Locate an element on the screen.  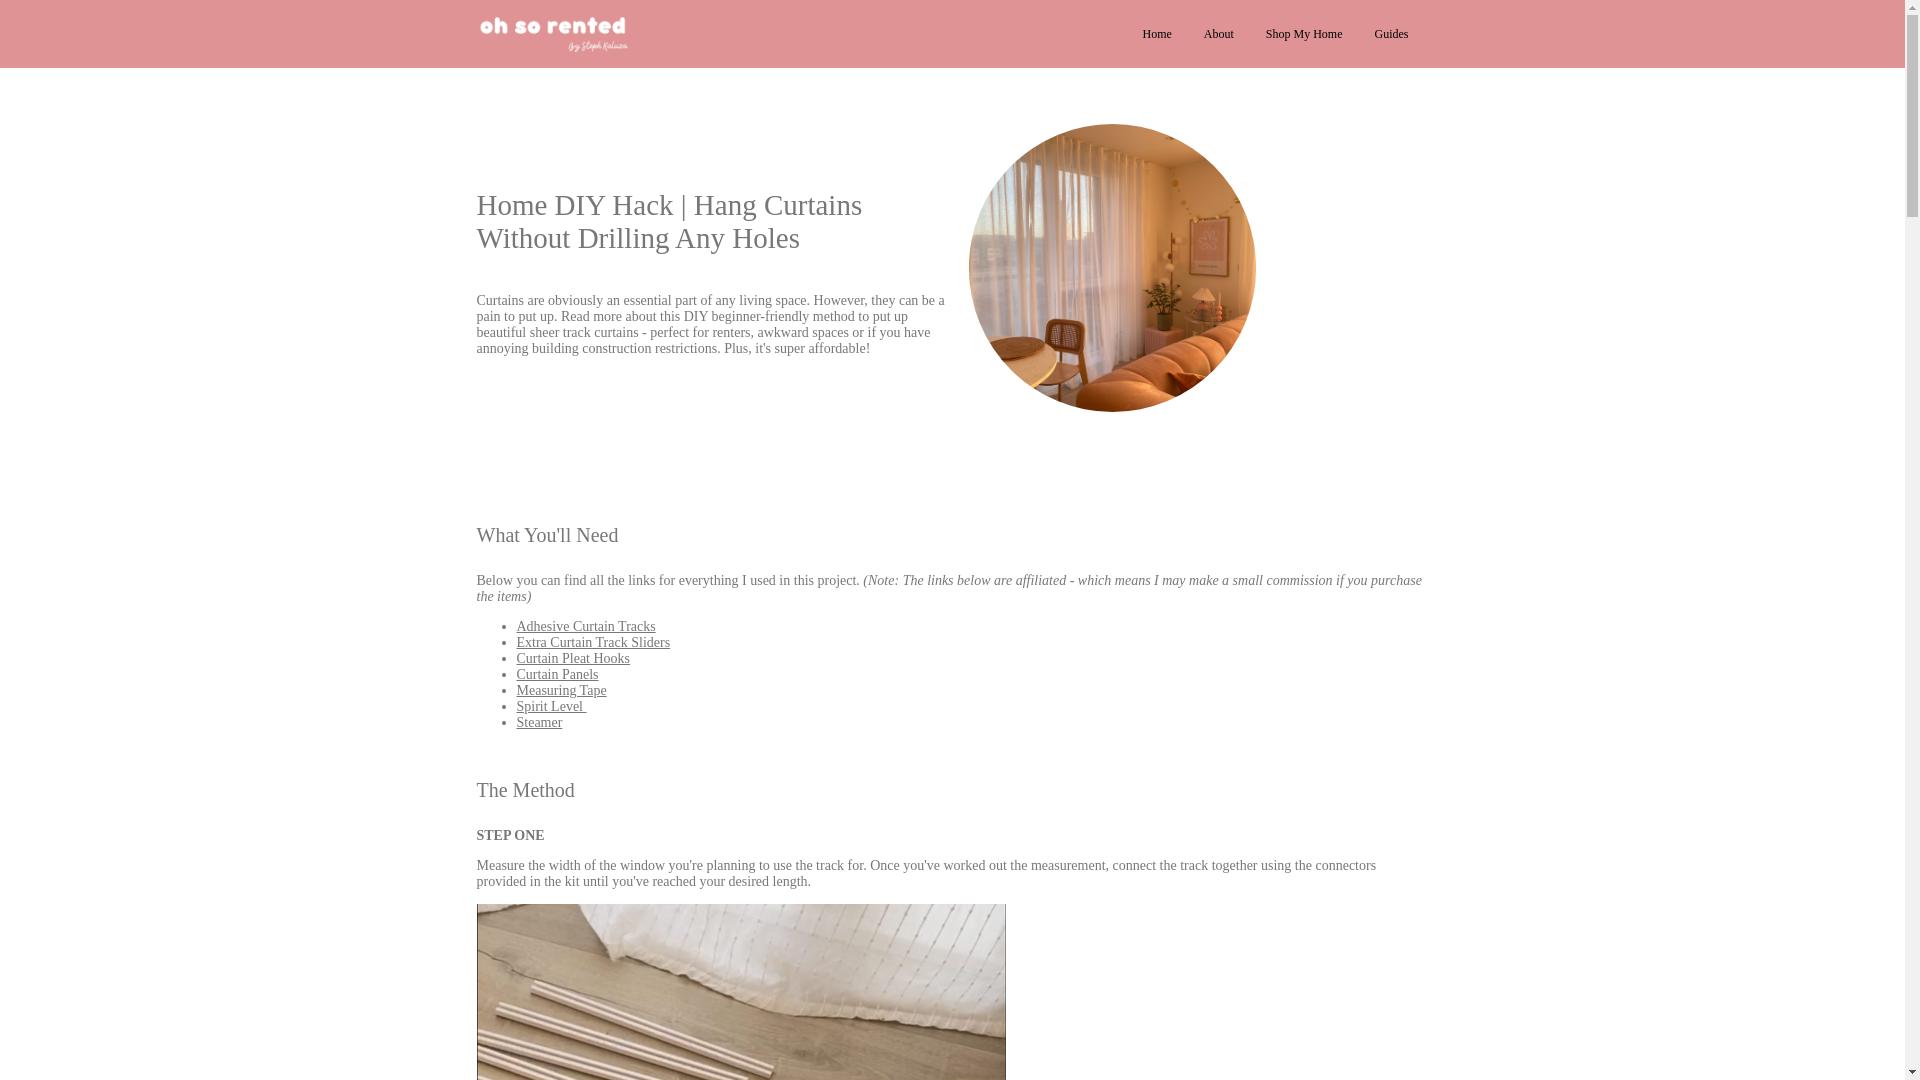
About is located at coordinates (1219, 34).